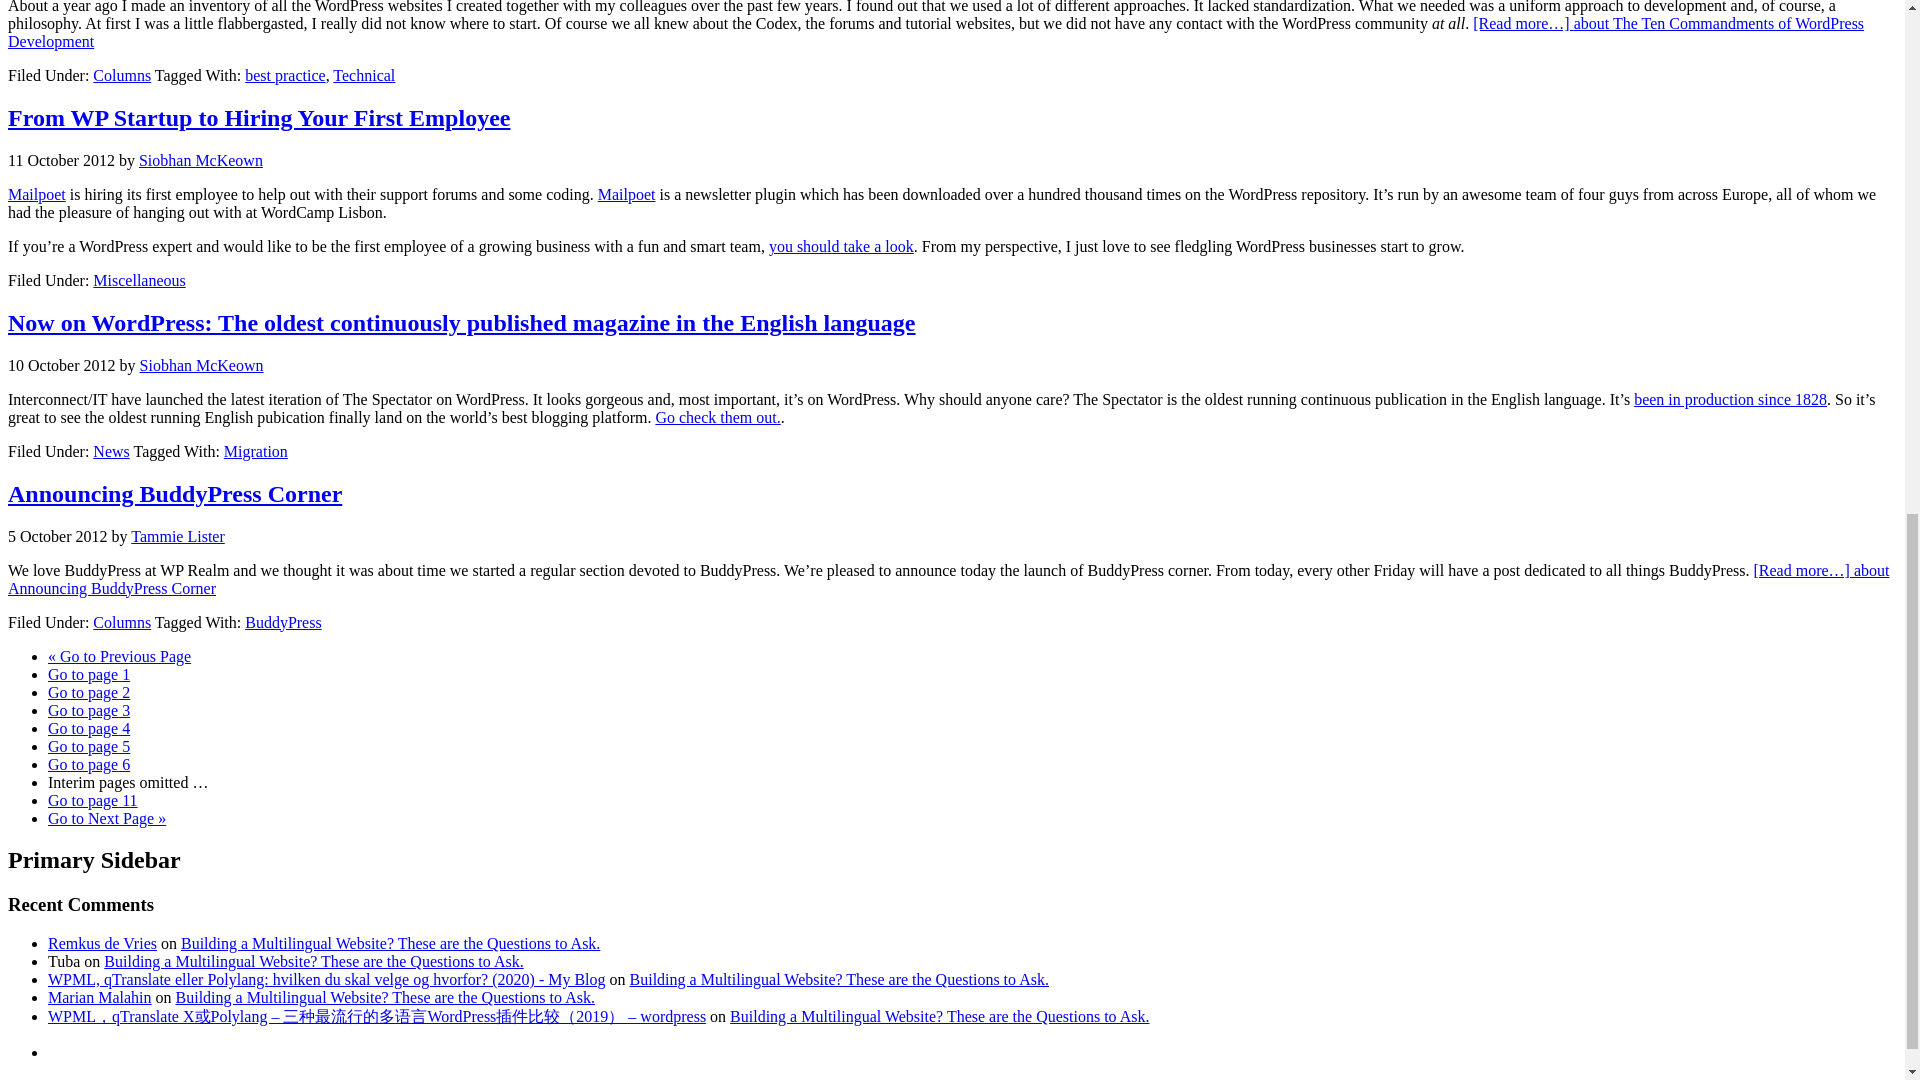 The image size is (1920, 1080). I want to click on Siobhan McKeown, so click(200, 160).